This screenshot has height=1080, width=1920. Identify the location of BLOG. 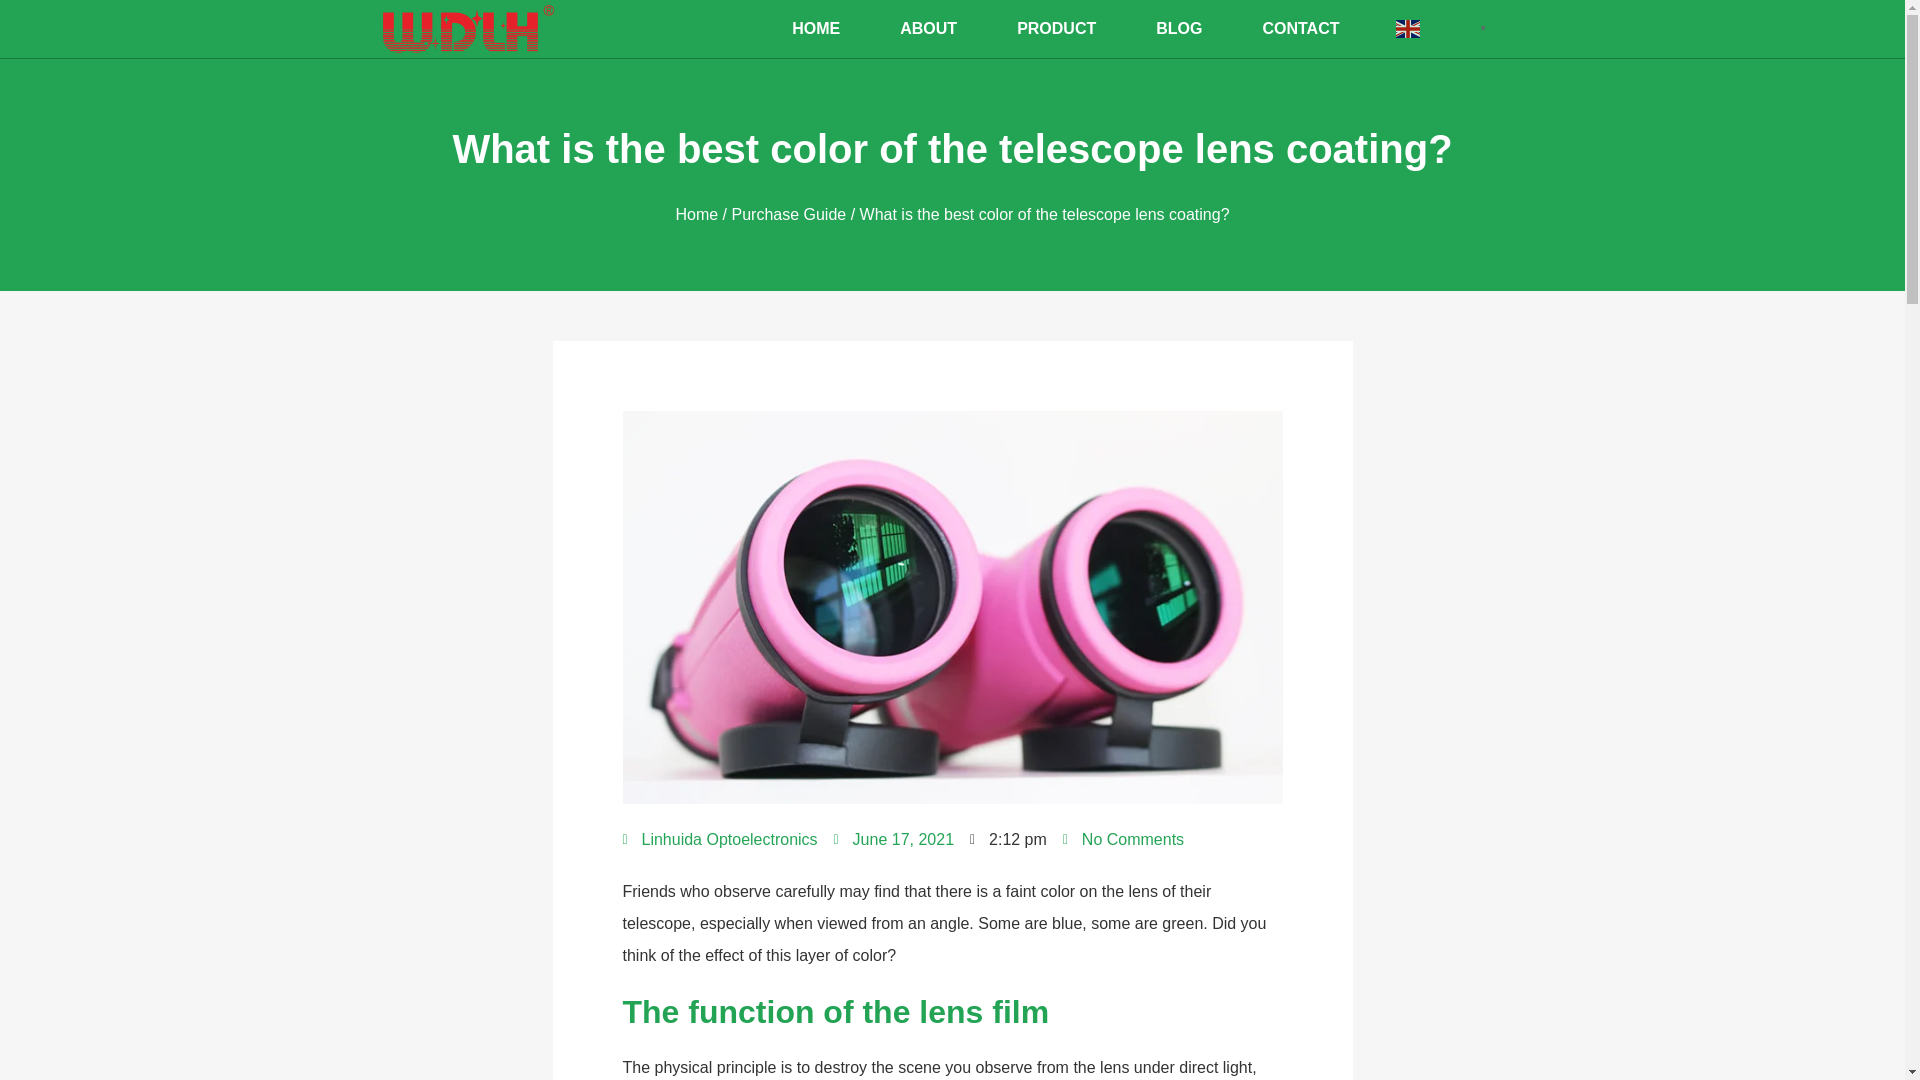
(1178, 29).